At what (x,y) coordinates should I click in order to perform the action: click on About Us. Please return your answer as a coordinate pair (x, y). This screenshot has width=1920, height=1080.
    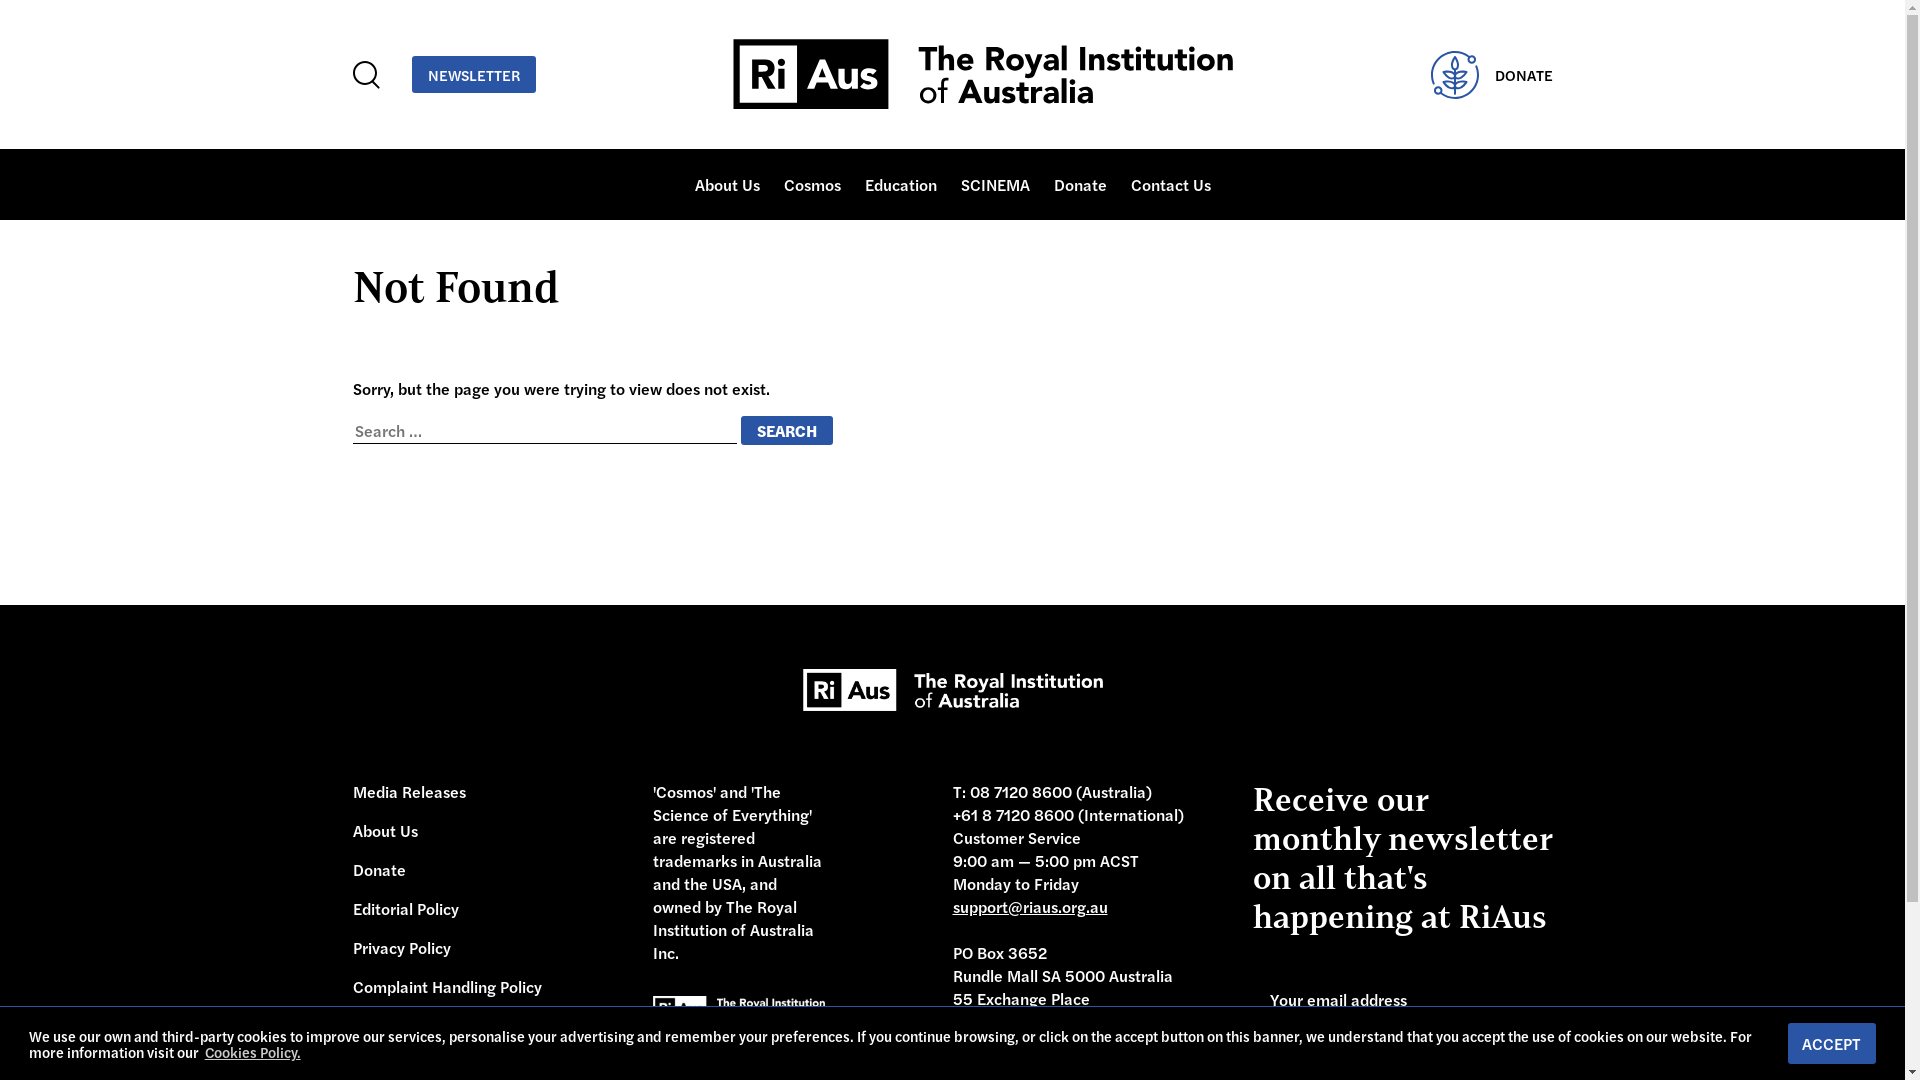
    Looking at the image, I should click on (384, 830).